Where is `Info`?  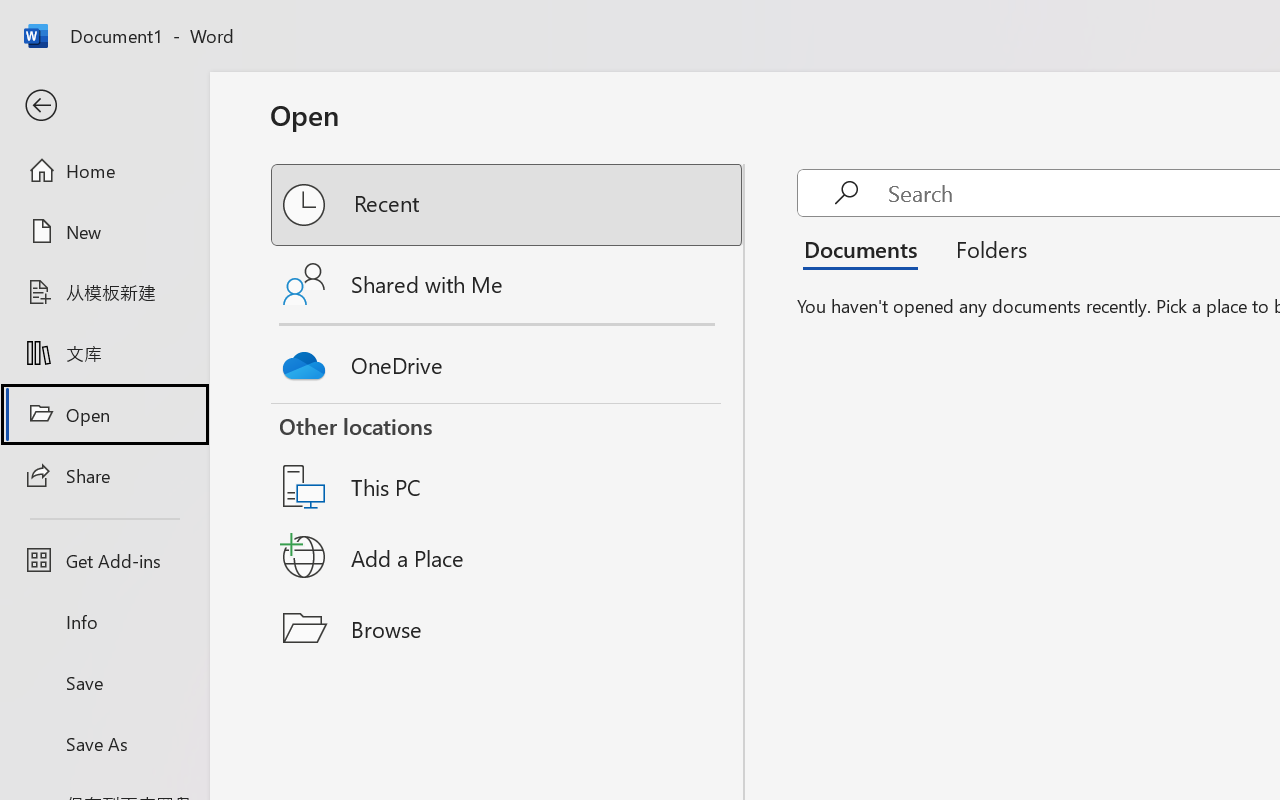 Info is located at coordinates (104, 622).